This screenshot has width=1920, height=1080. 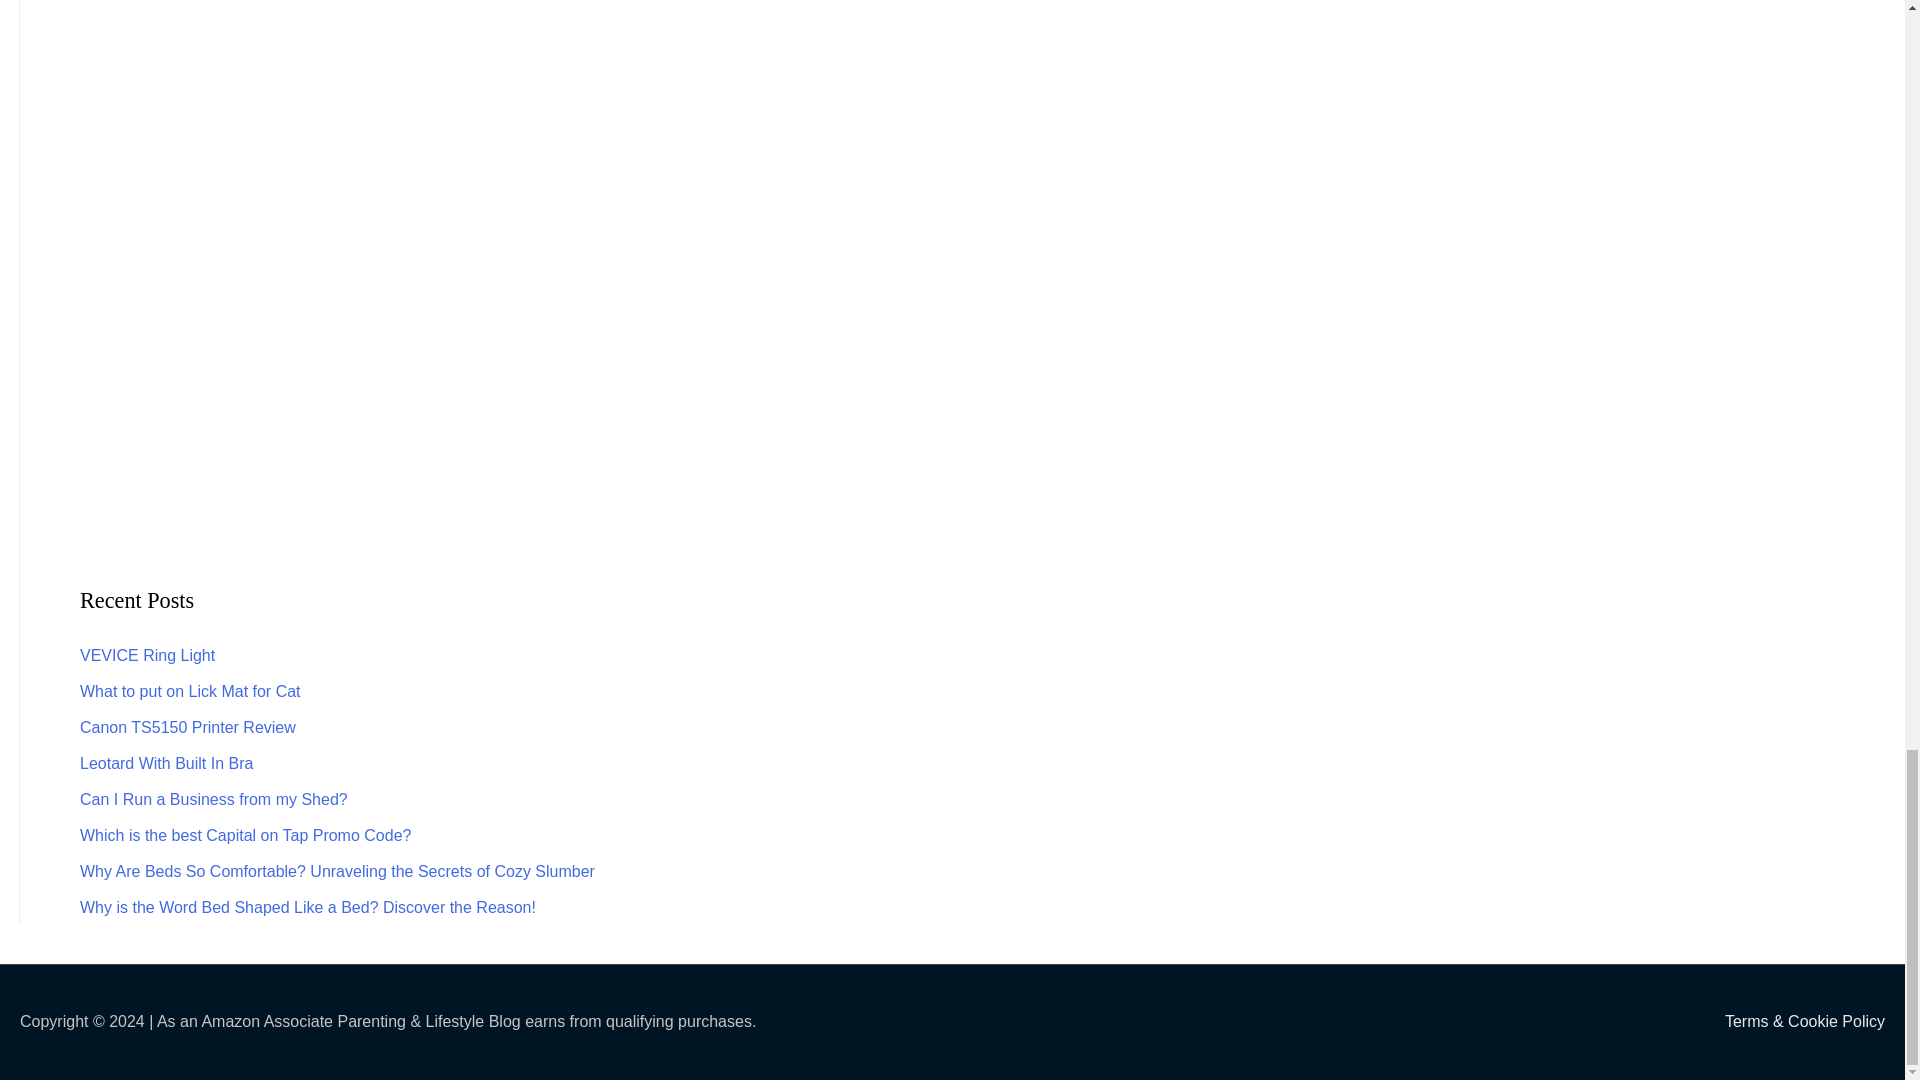 I want to click on Canon TS5150 Printer Review, so click(x=188, y=727).